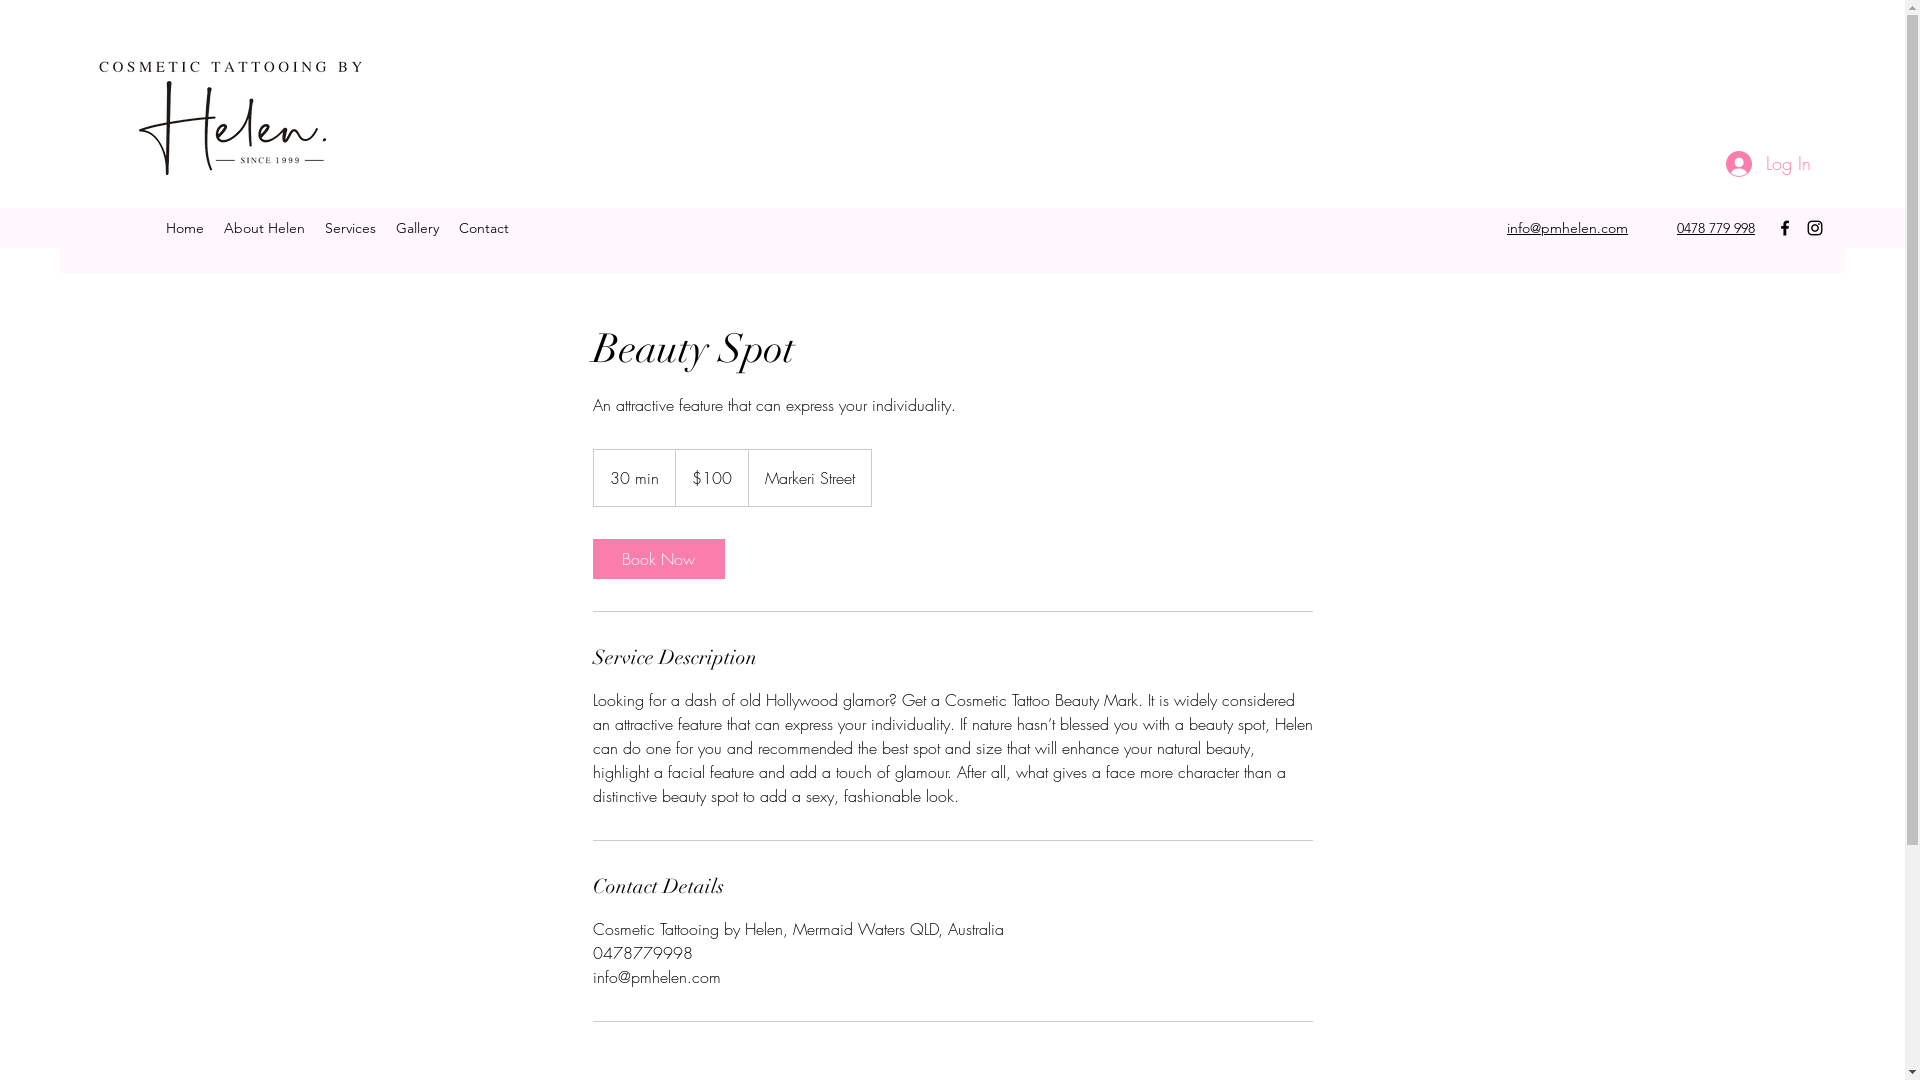 Image resolution: width=1920 pixels, height=1080 pixels. I want to click on Book Now, so click(658, 559).